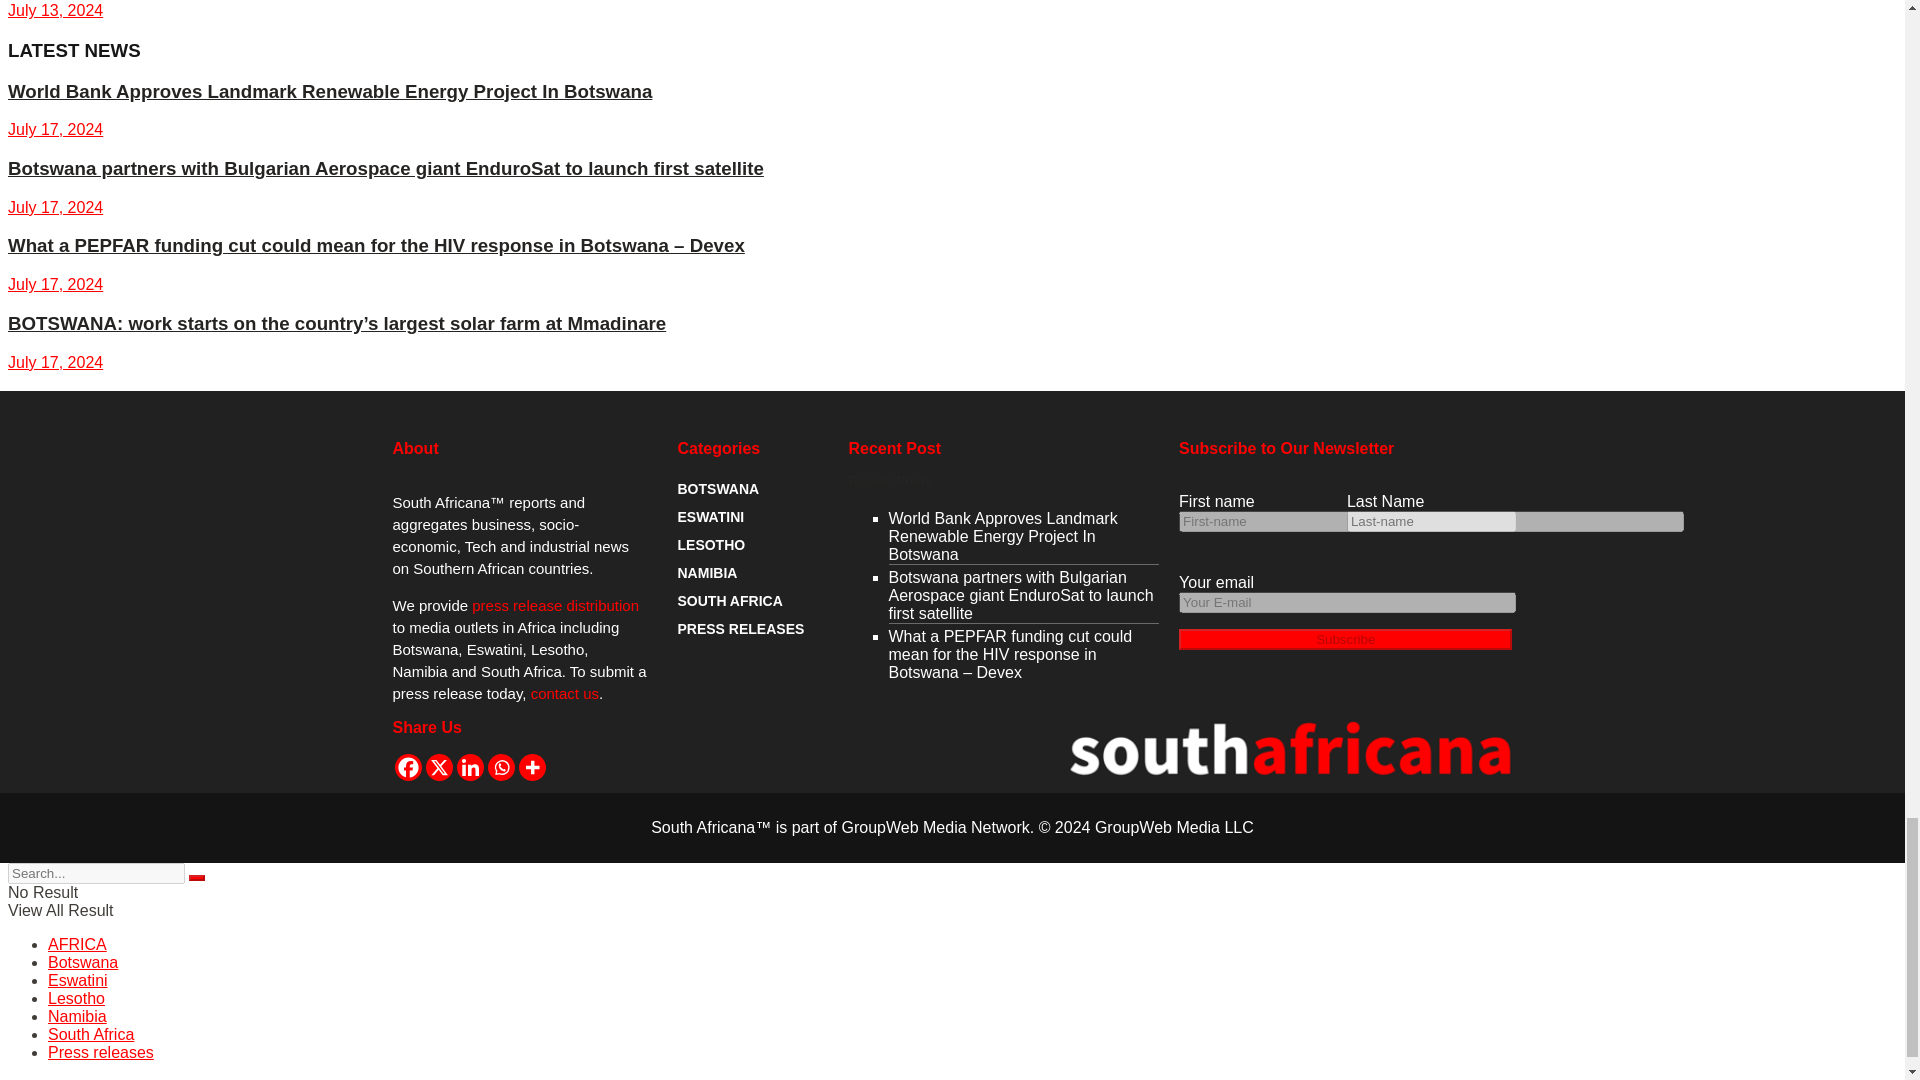 The height and width of the screenshot is (1080, 1920). What do you see at coordinates (440, 766) in the screenshot?
I see `X` at bounding box center [440, 766].